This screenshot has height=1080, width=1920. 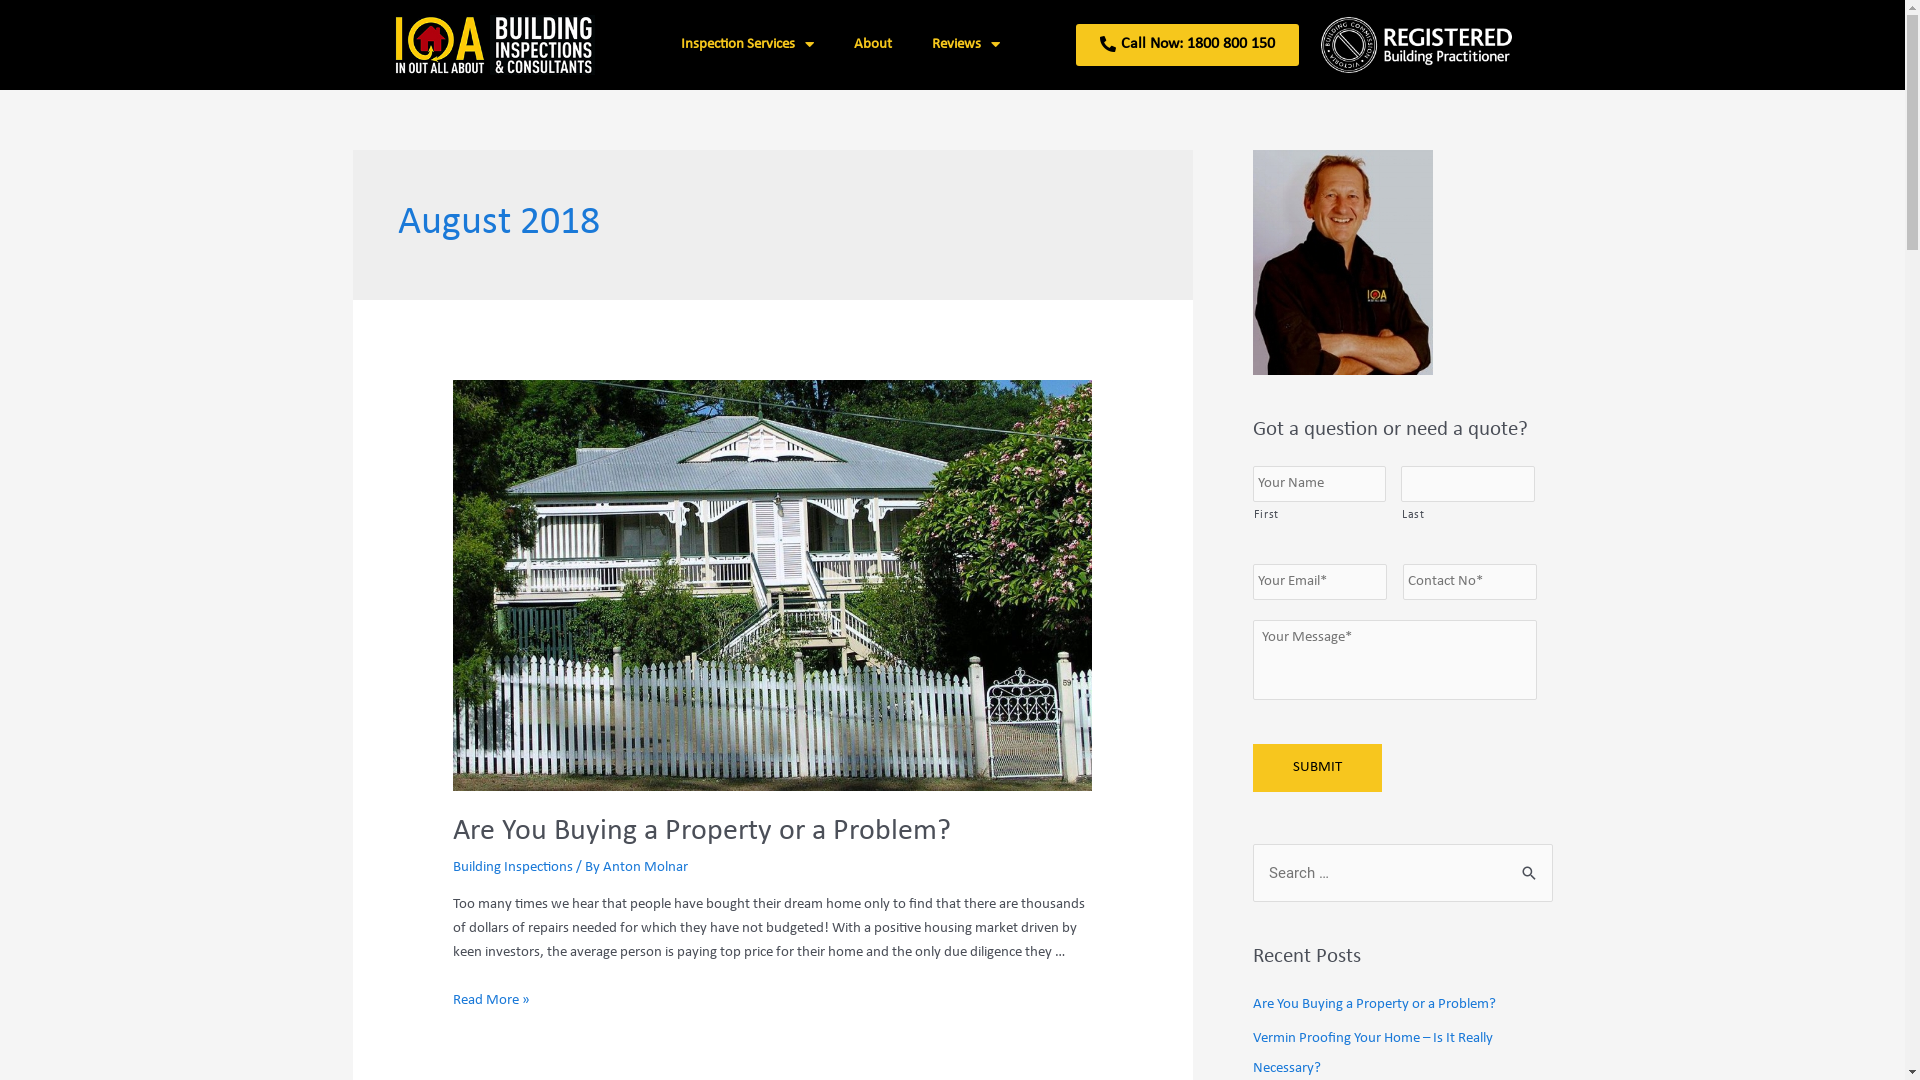 What do you see at coordinates (1374, 1004) in the screenshot?
I see `Are You Buying a Property or a Problem?` at bounding box center [1374, 1004].